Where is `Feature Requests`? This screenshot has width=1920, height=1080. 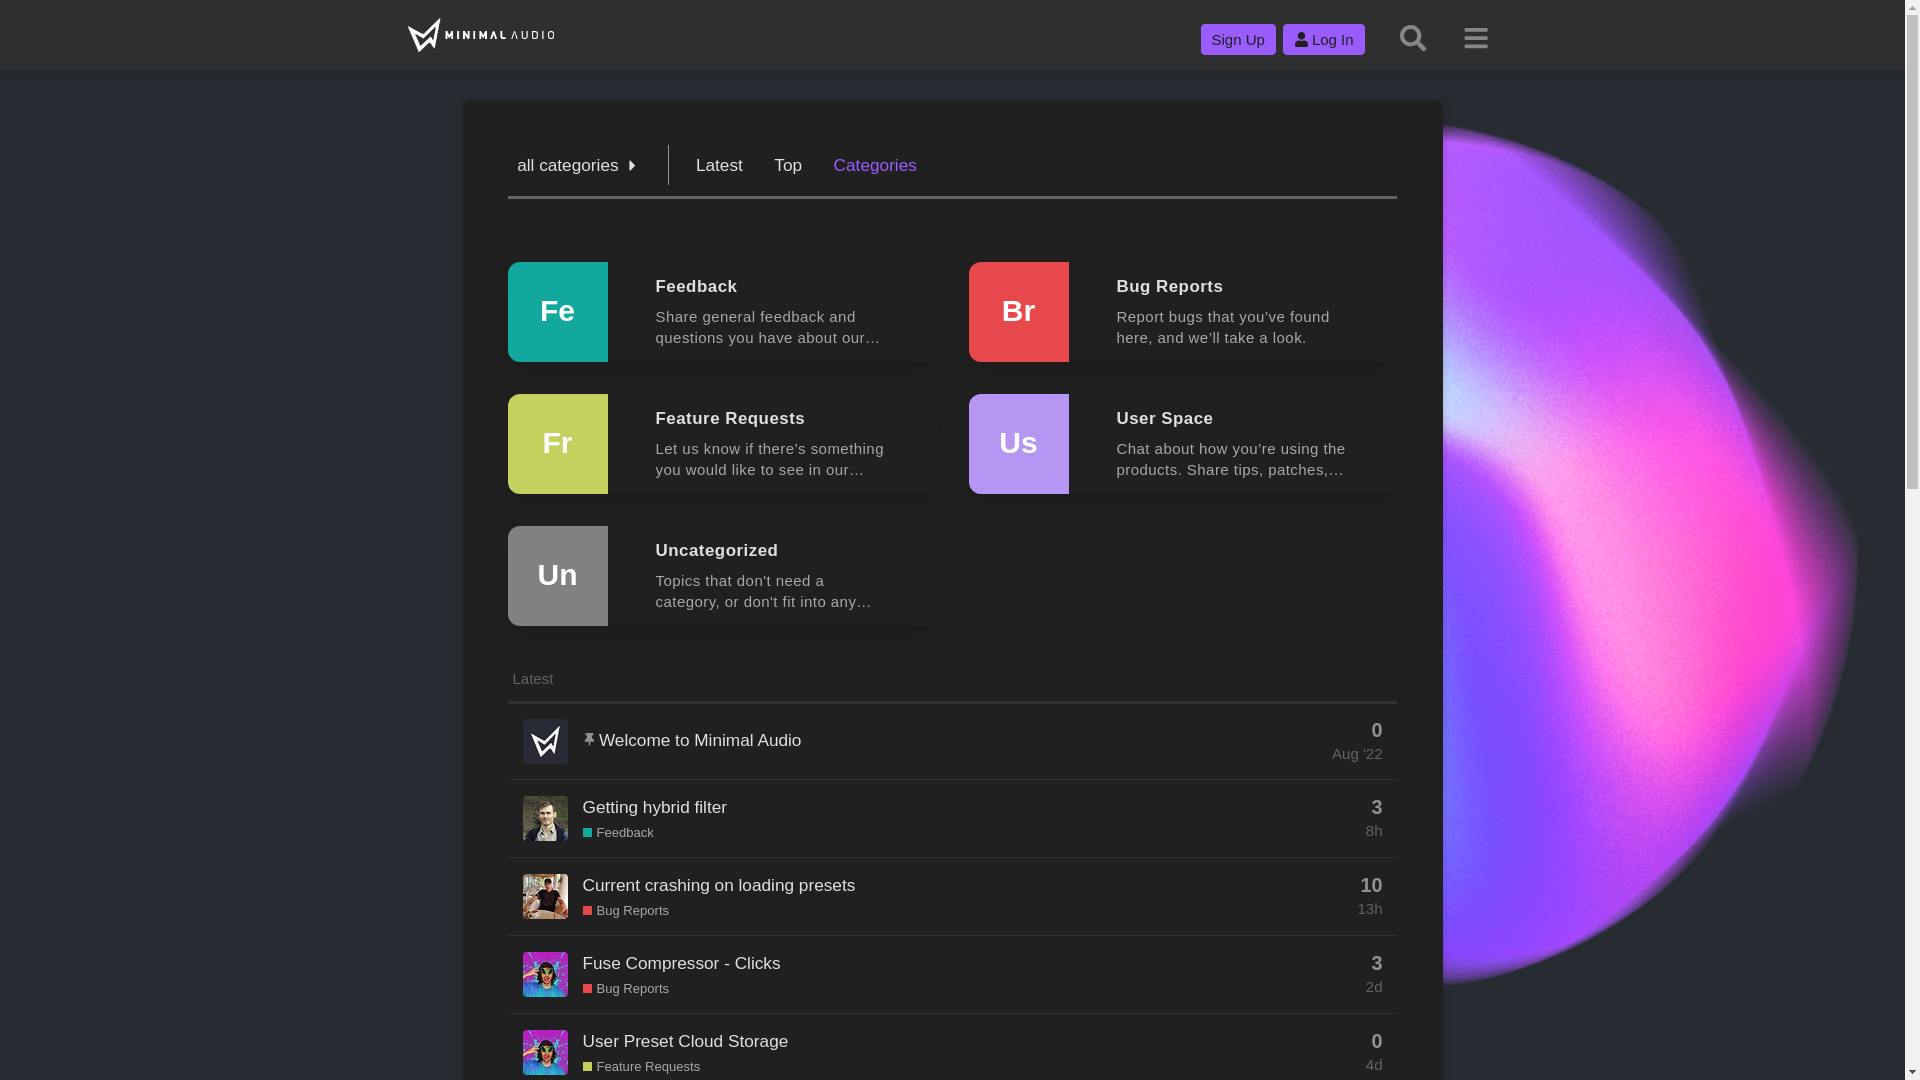 Feature Requests is located at coordinates (642, 1067).